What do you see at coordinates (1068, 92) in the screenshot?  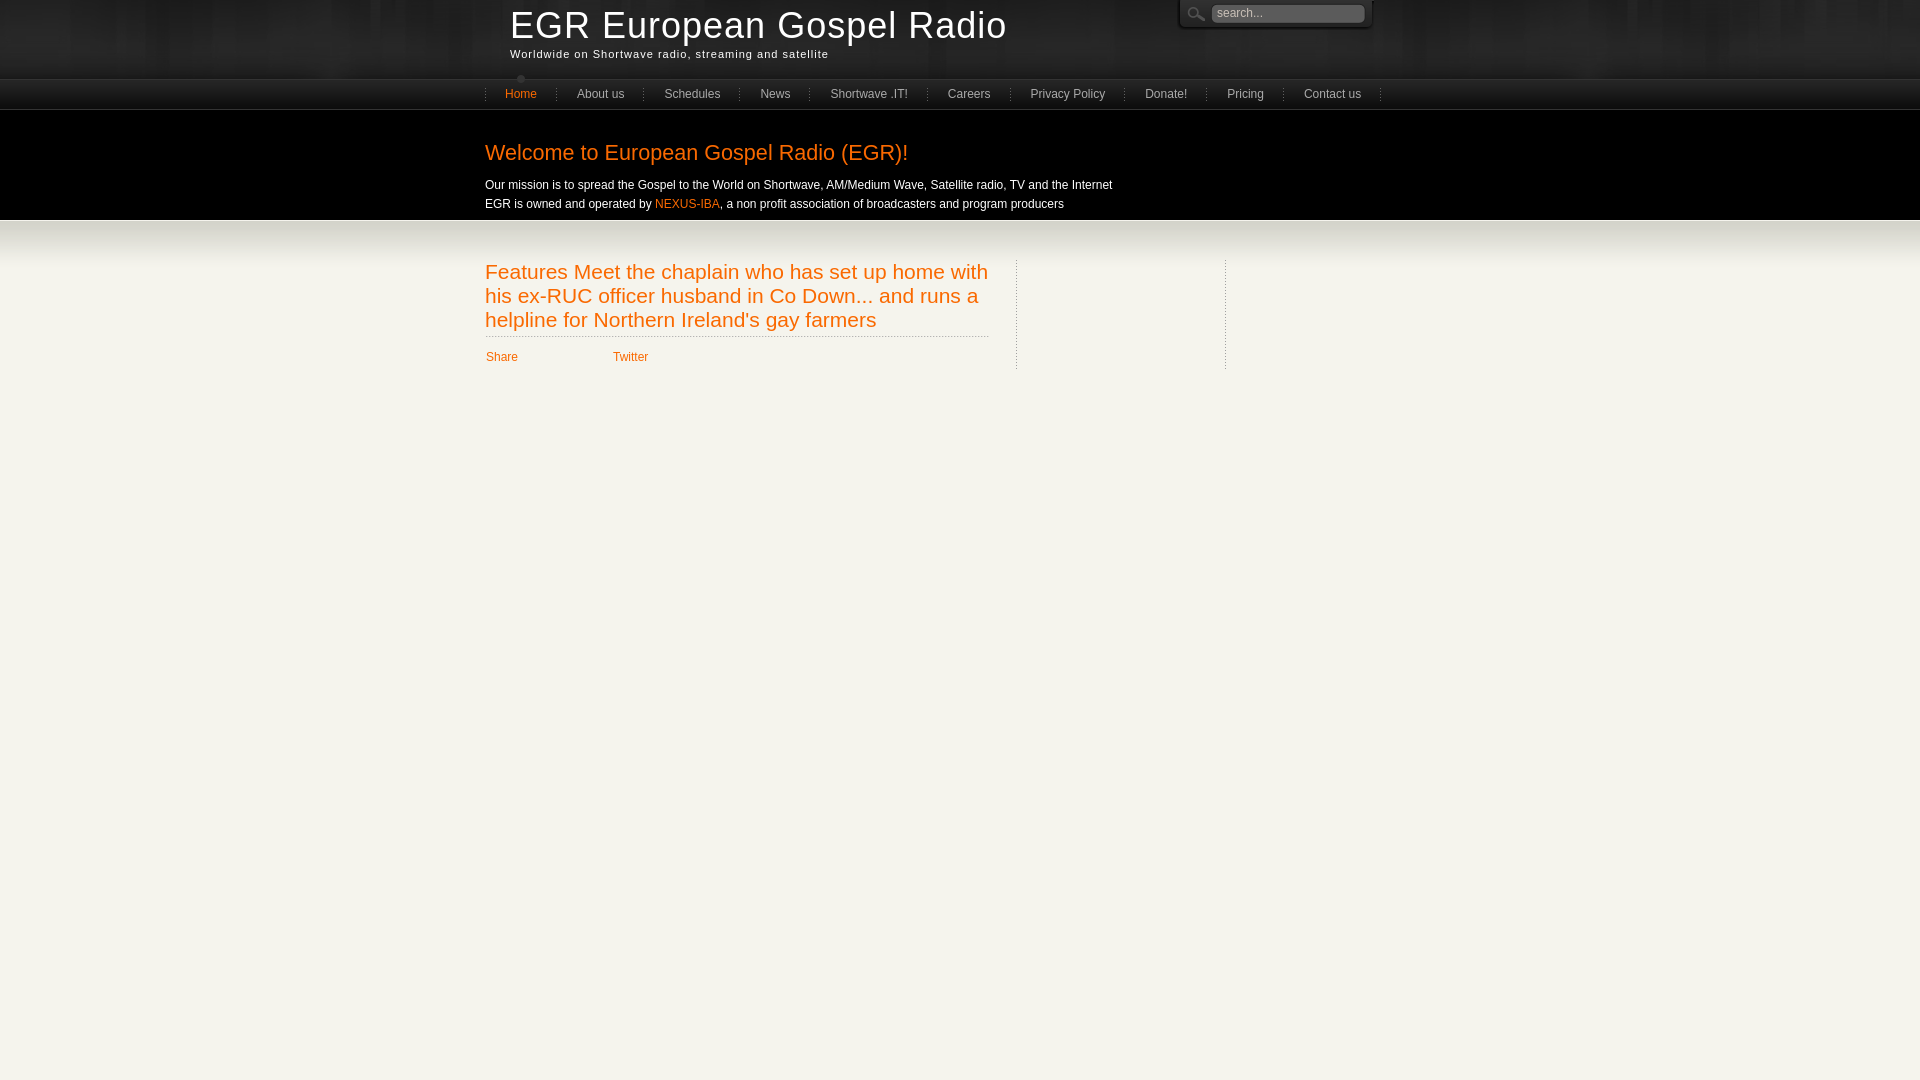 I see `Privacy Policy` at bounding box center [1068, 92].